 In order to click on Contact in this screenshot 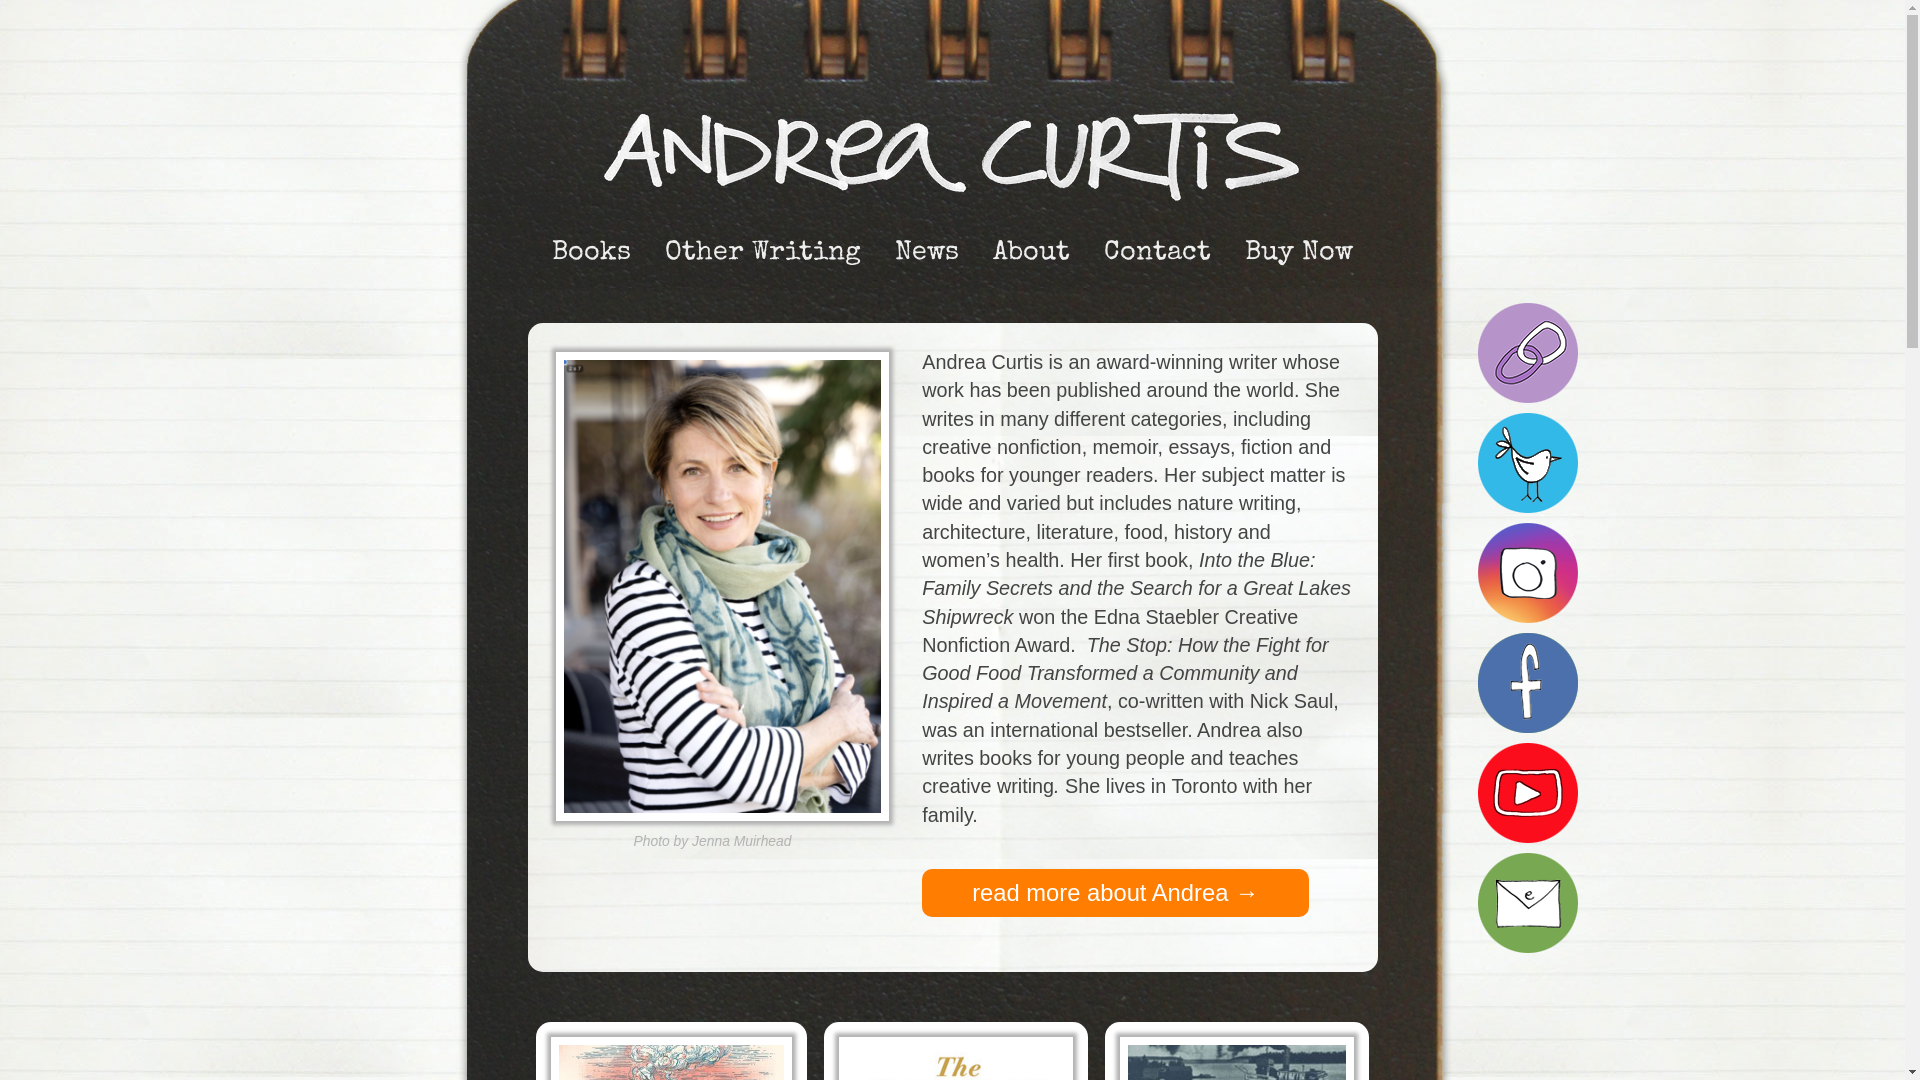, I will do `click(1158, 254)`.